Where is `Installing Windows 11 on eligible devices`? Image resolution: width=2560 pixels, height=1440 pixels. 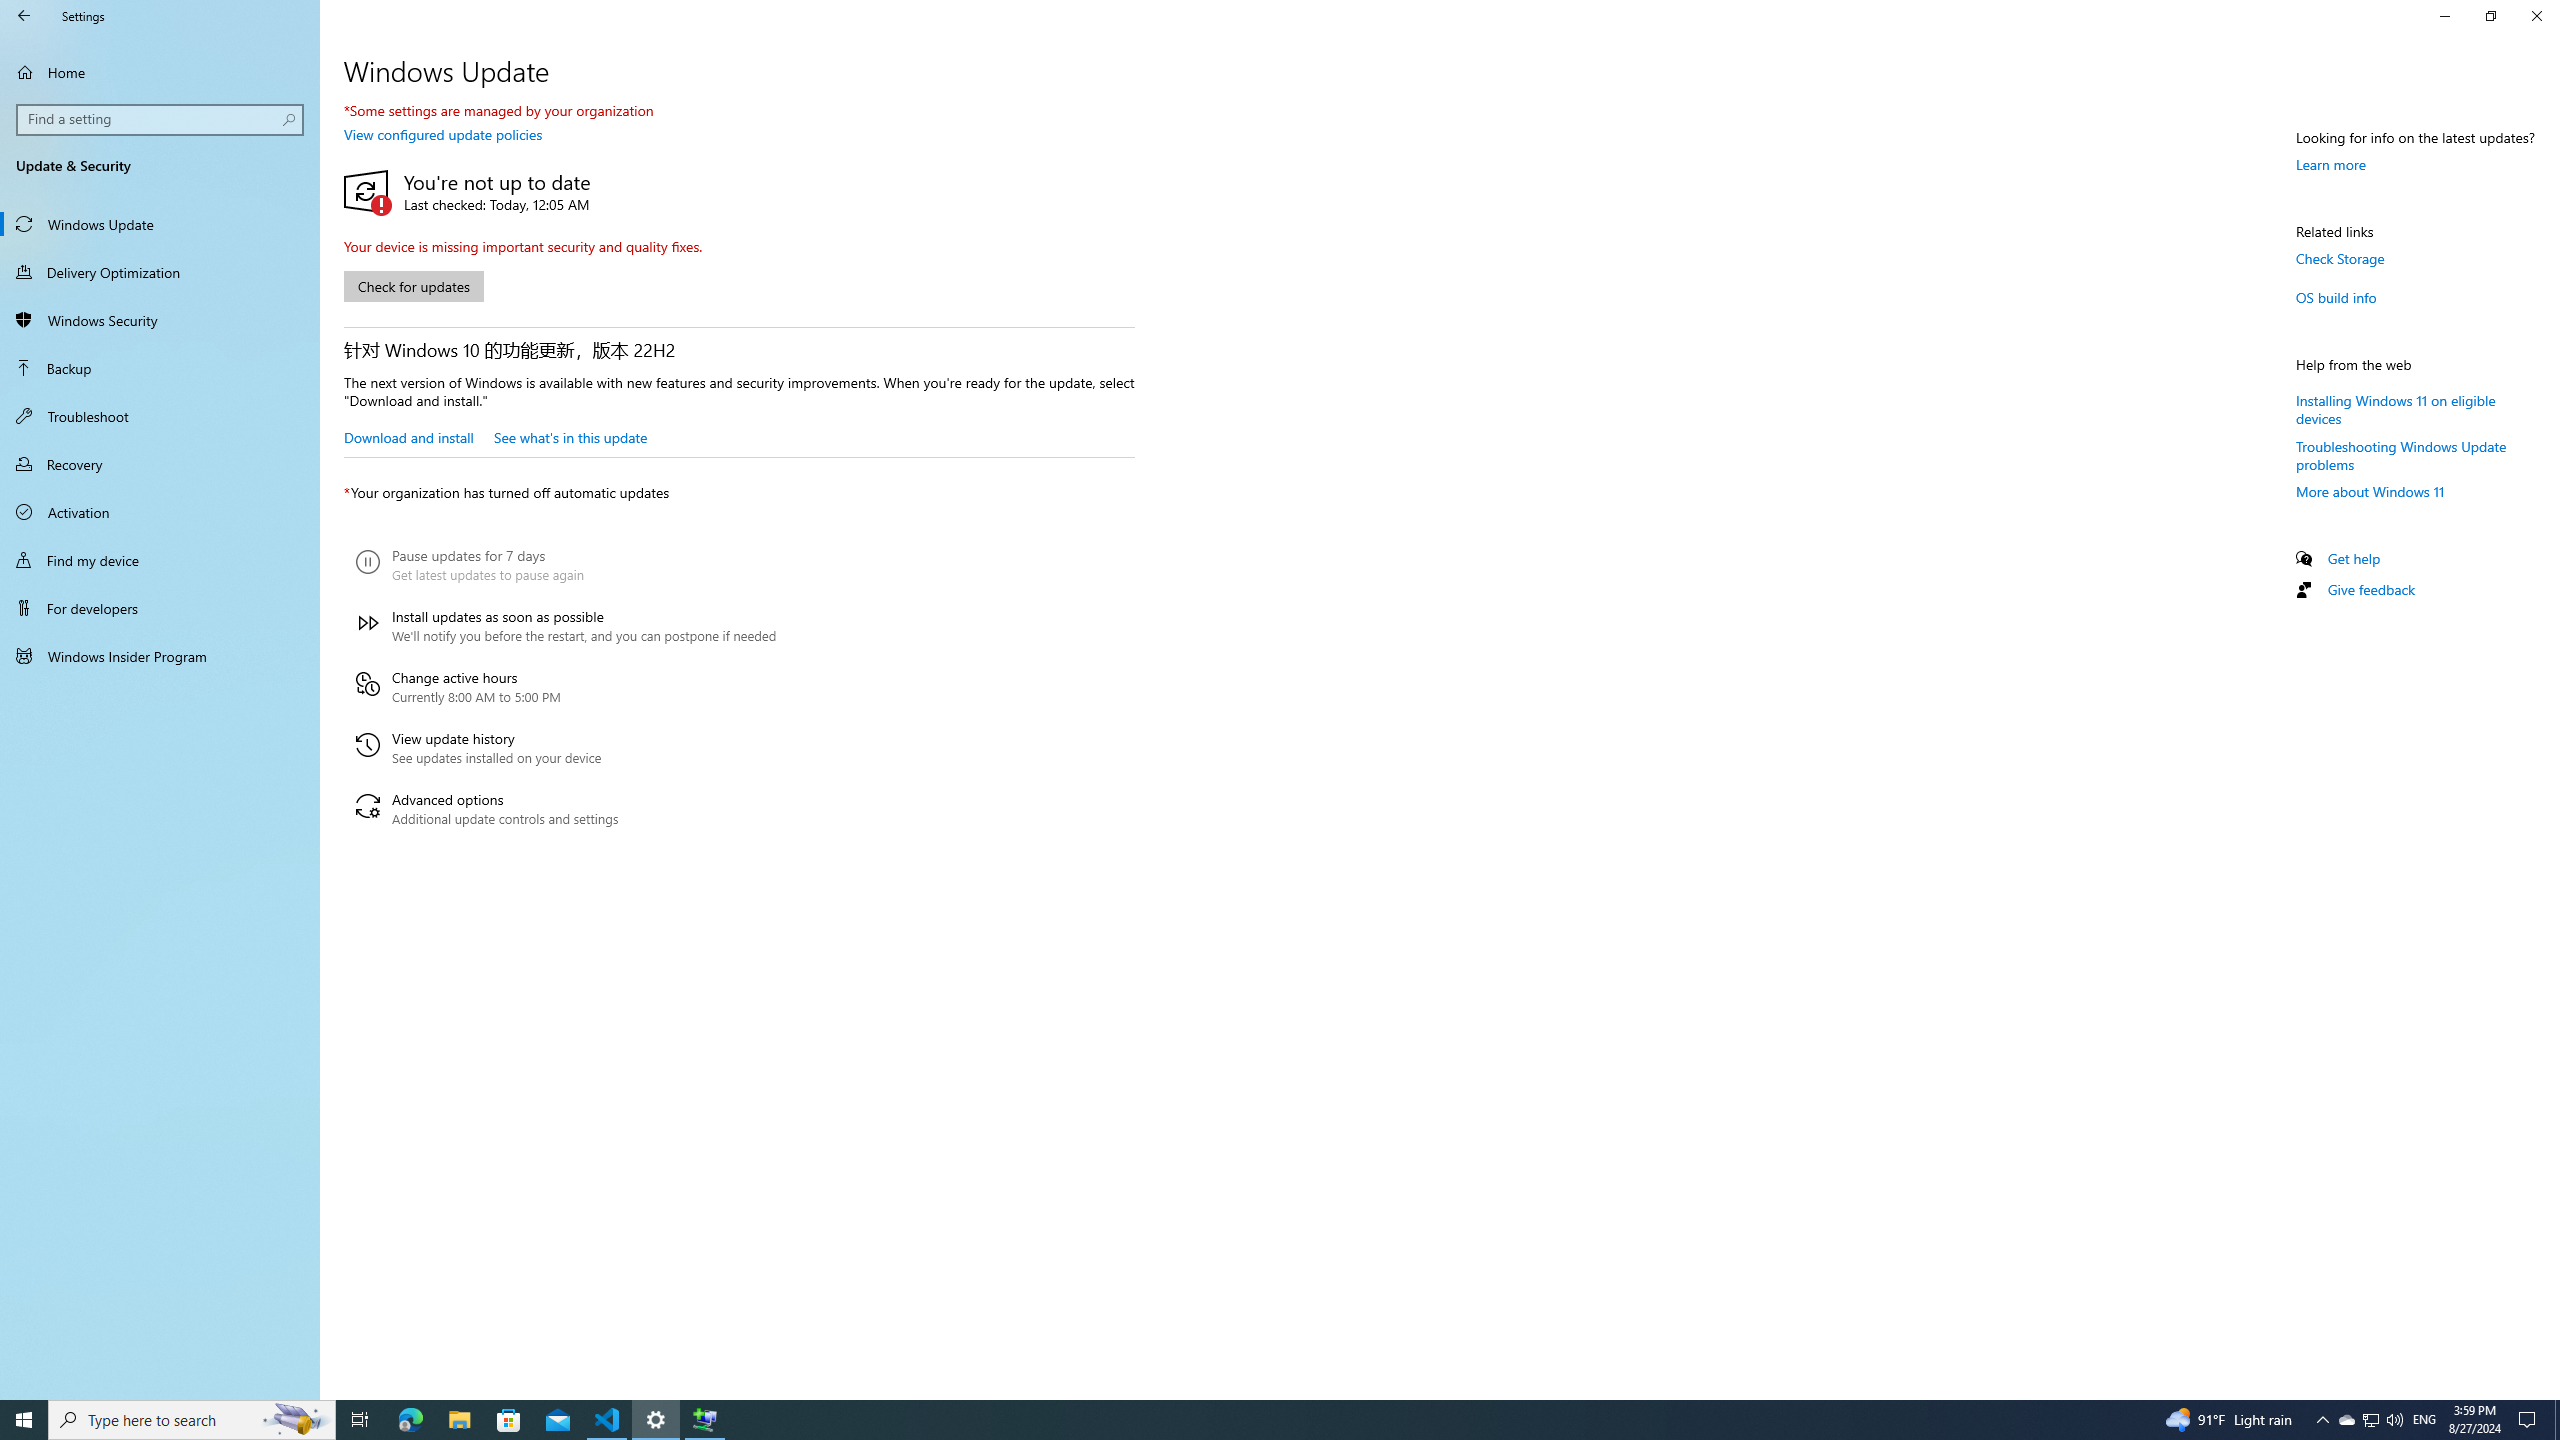
Installing Windows 11 on eligible devices is located at coordinates (2396, 408).